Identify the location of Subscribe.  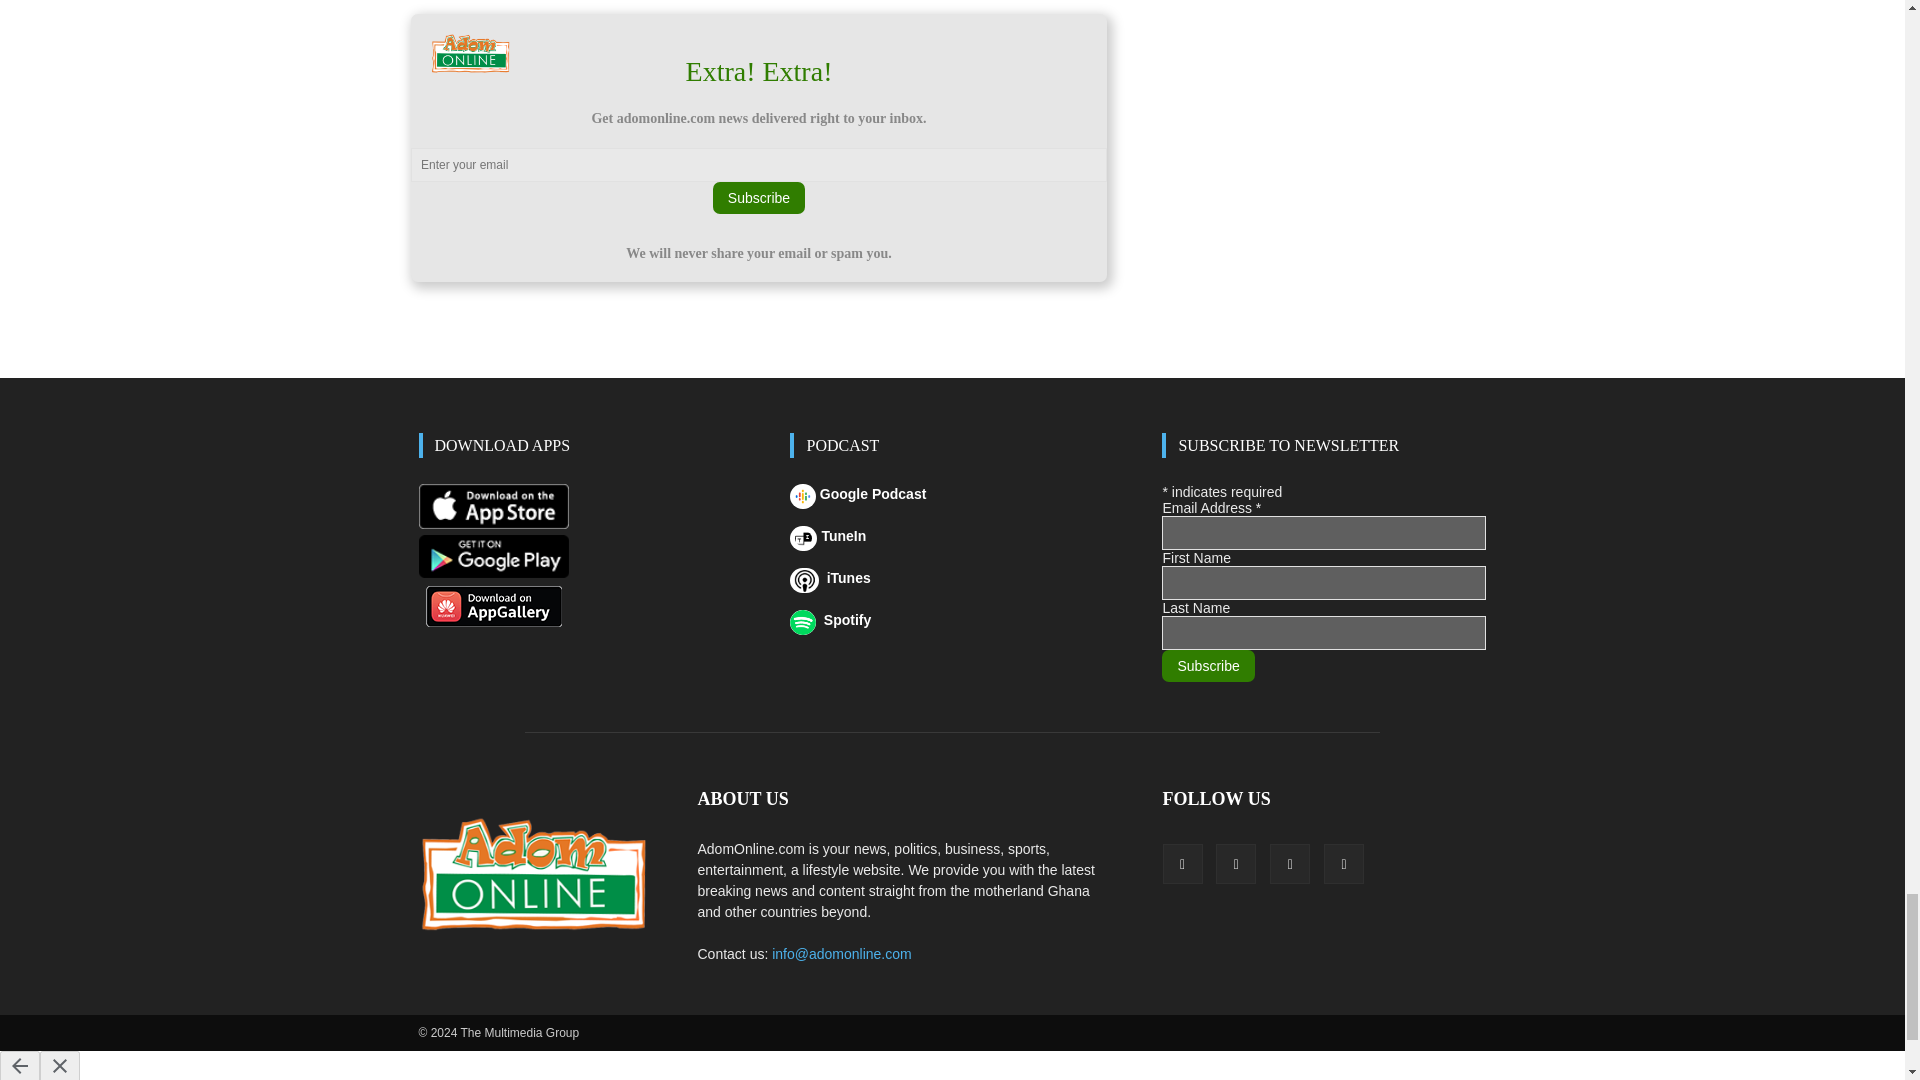
(758, 198).